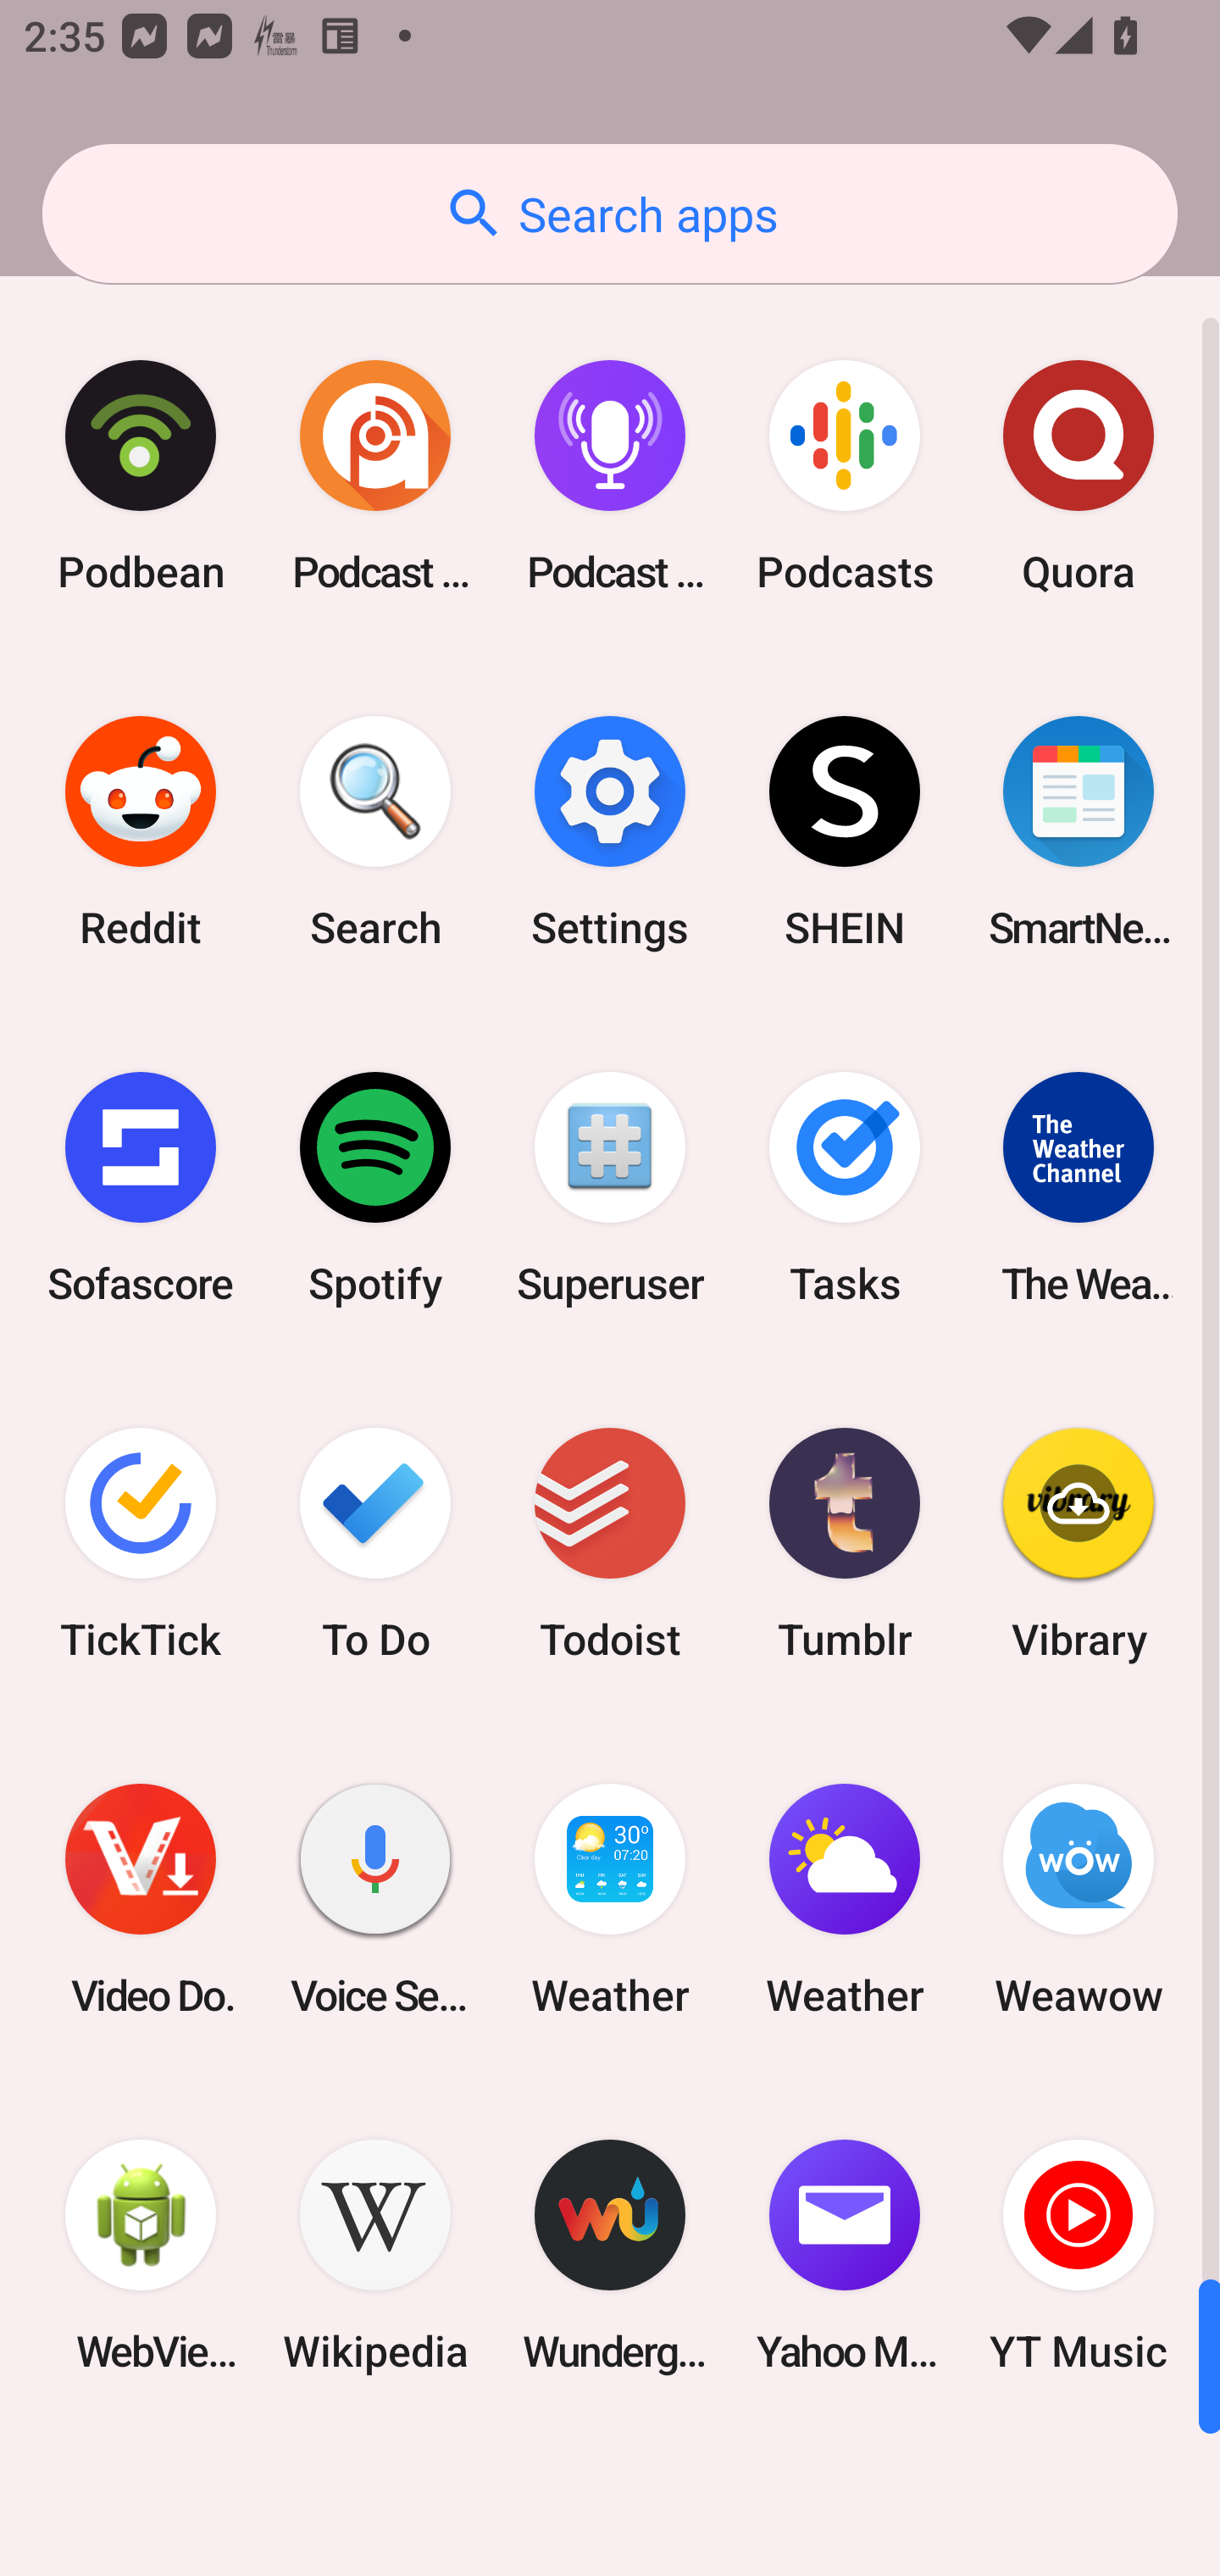 This screenshot has width=1220, height=2576. I want to click on Video Downloader & Ace Player, so click(141, 1900).